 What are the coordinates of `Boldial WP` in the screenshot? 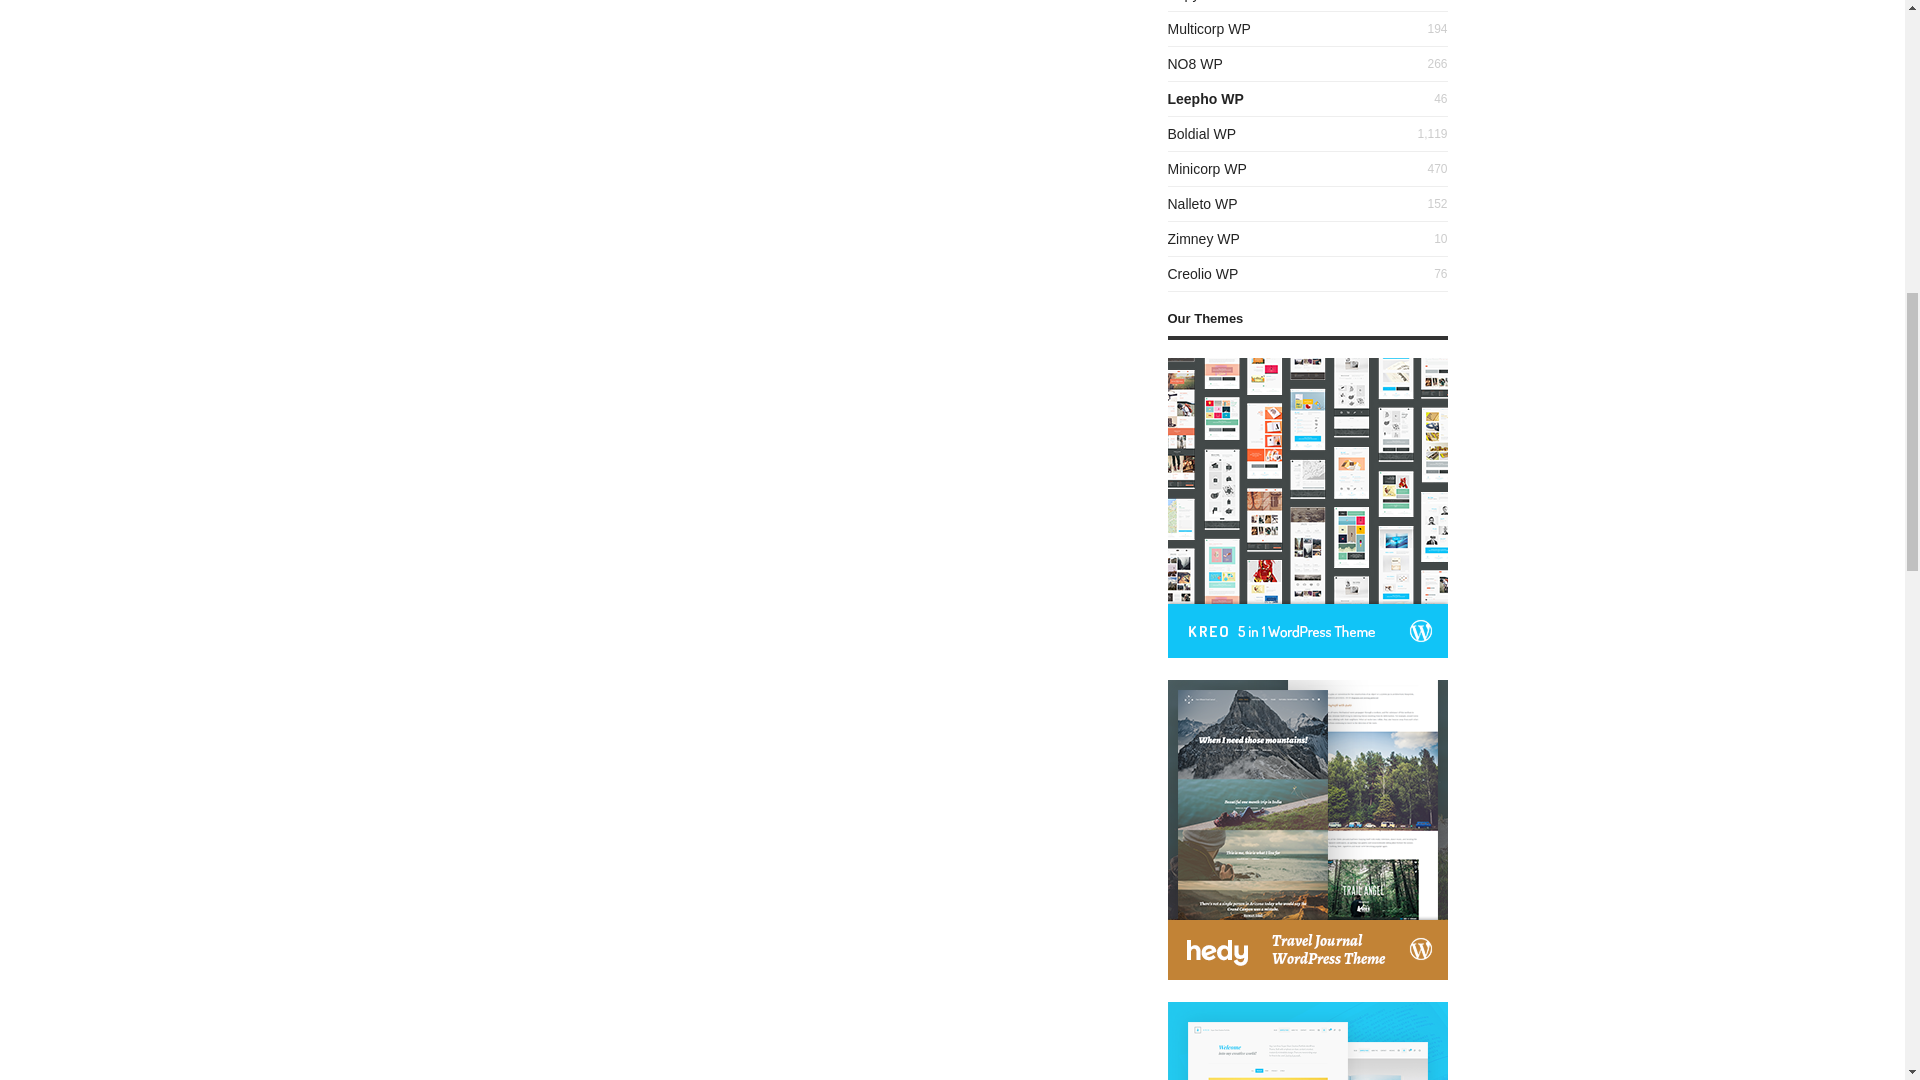 It's located at (1202, 134).